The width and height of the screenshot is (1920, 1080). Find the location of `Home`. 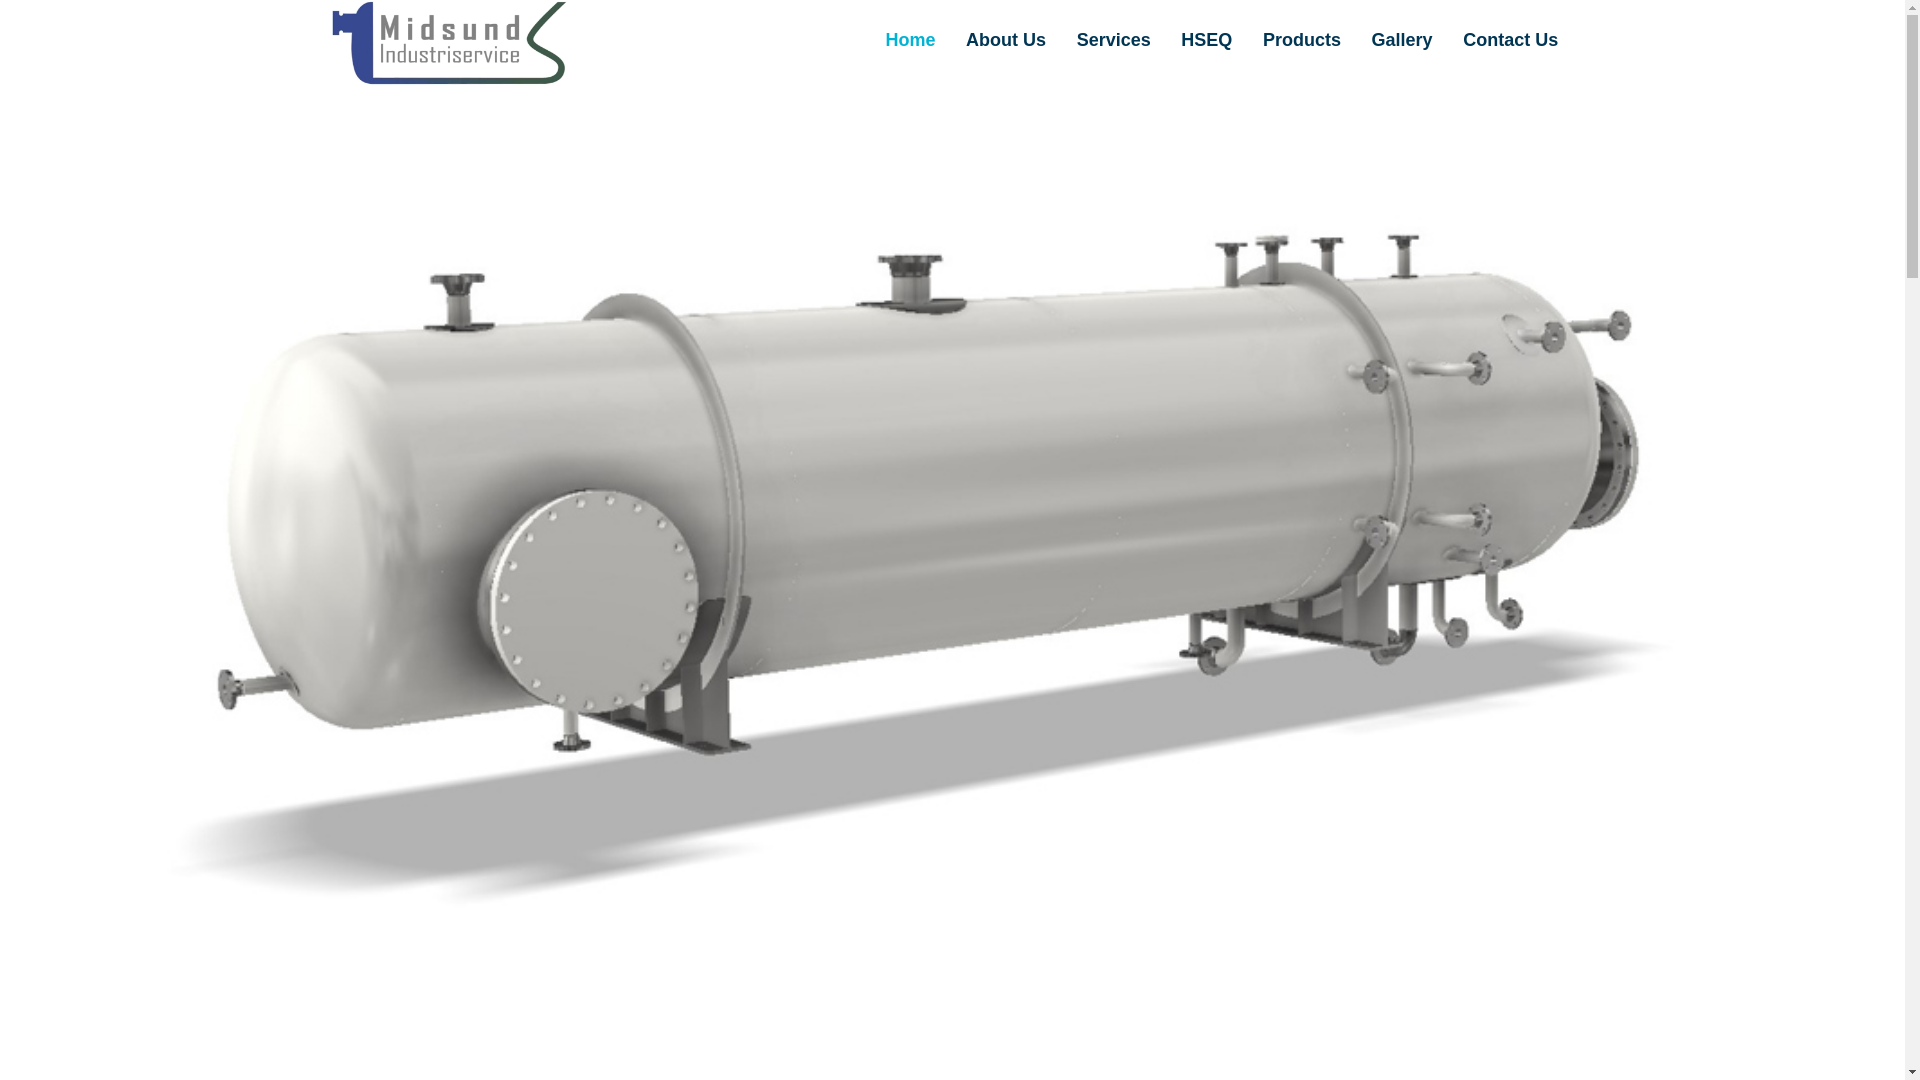

Home is located at coordinates (910, 40).